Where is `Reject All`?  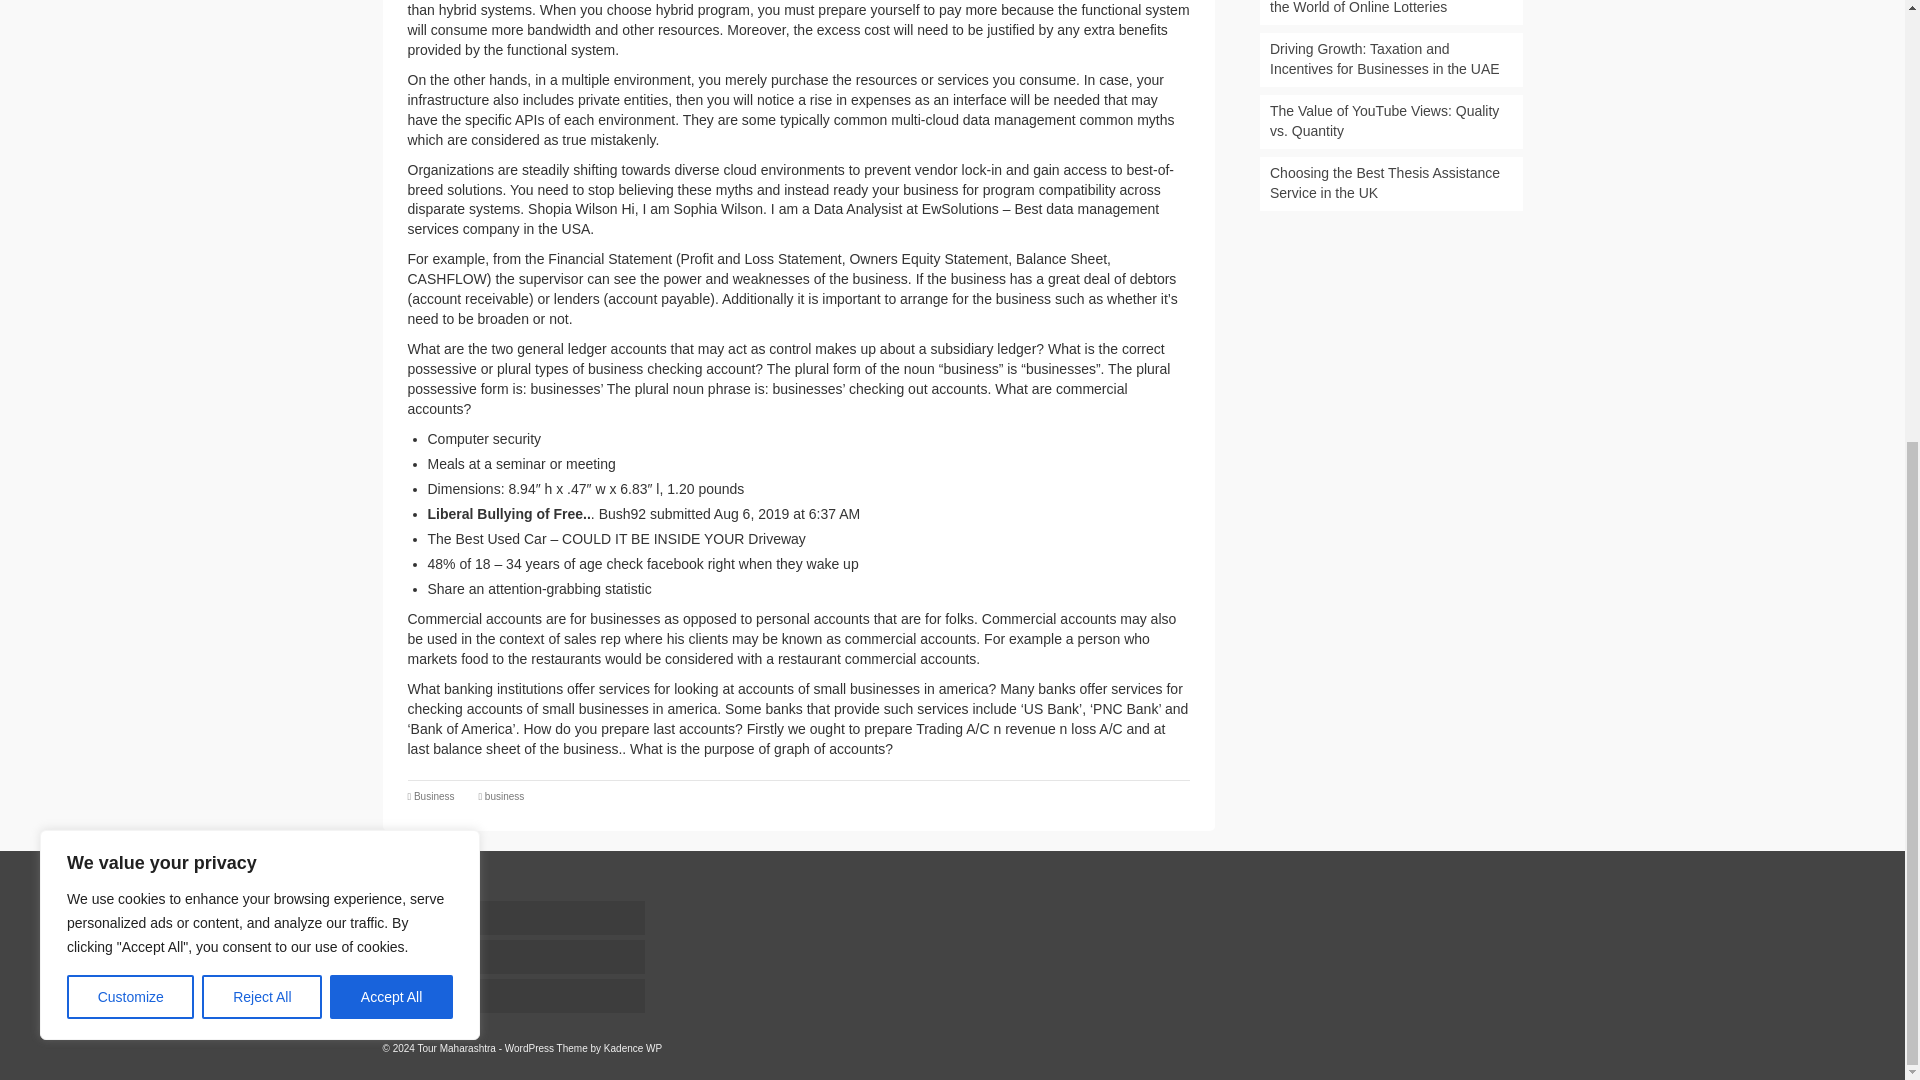
Reject All is located at coordinates (262, 258).